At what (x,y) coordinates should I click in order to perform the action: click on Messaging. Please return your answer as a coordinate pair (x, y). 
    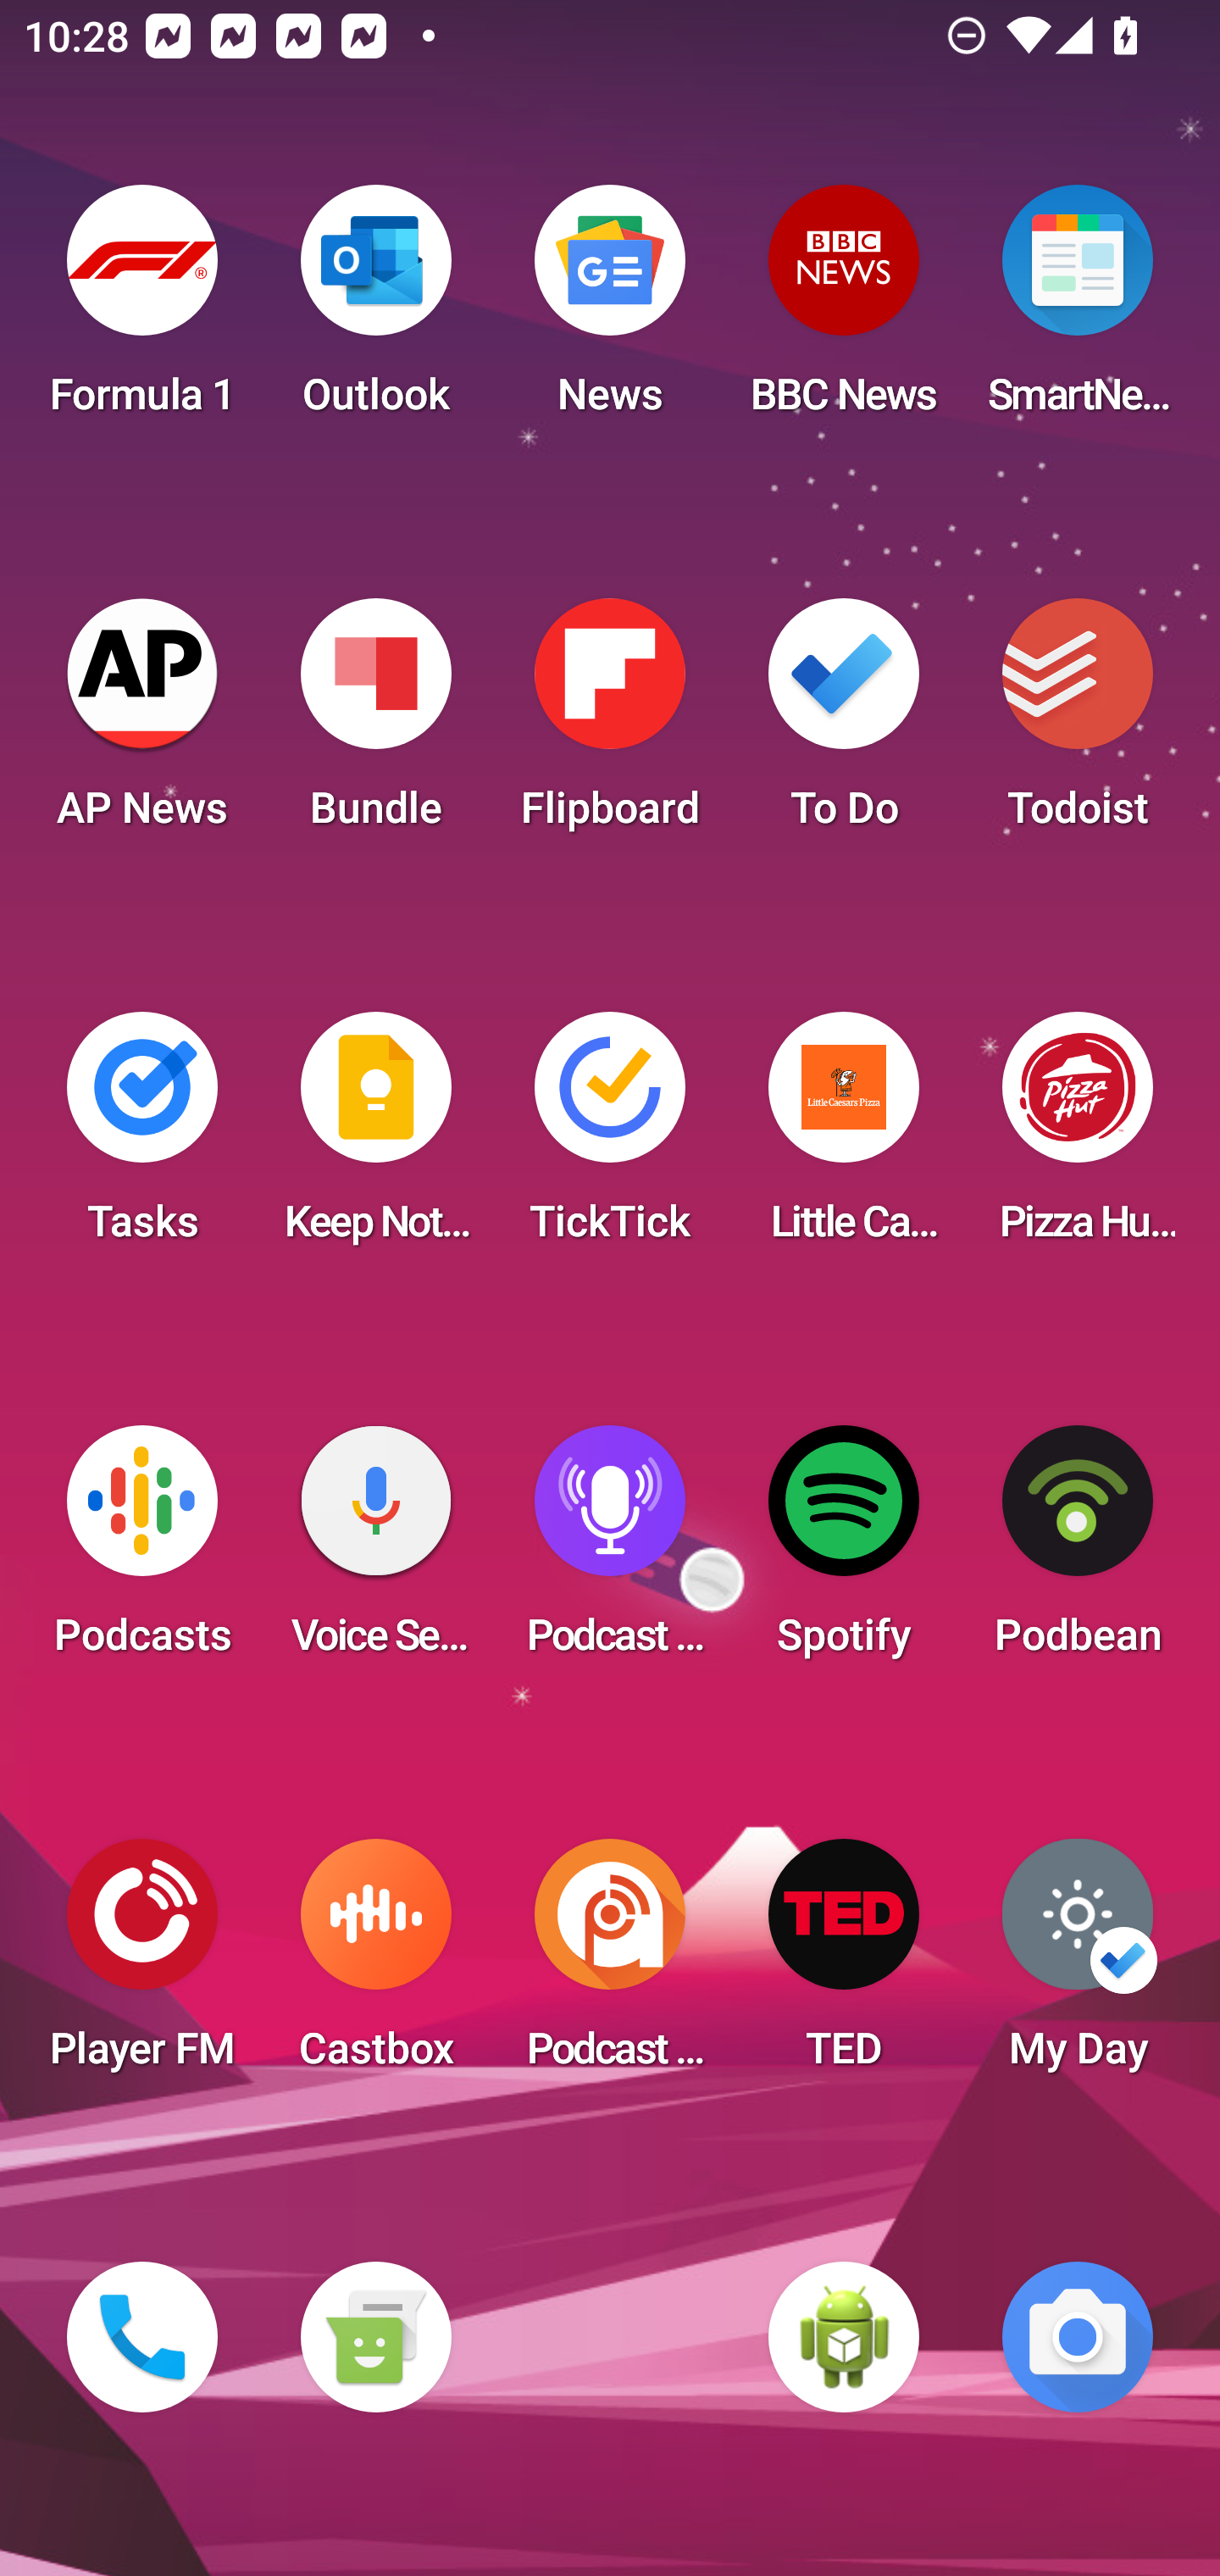
    Looking at the image, I should click on (375, 2337).